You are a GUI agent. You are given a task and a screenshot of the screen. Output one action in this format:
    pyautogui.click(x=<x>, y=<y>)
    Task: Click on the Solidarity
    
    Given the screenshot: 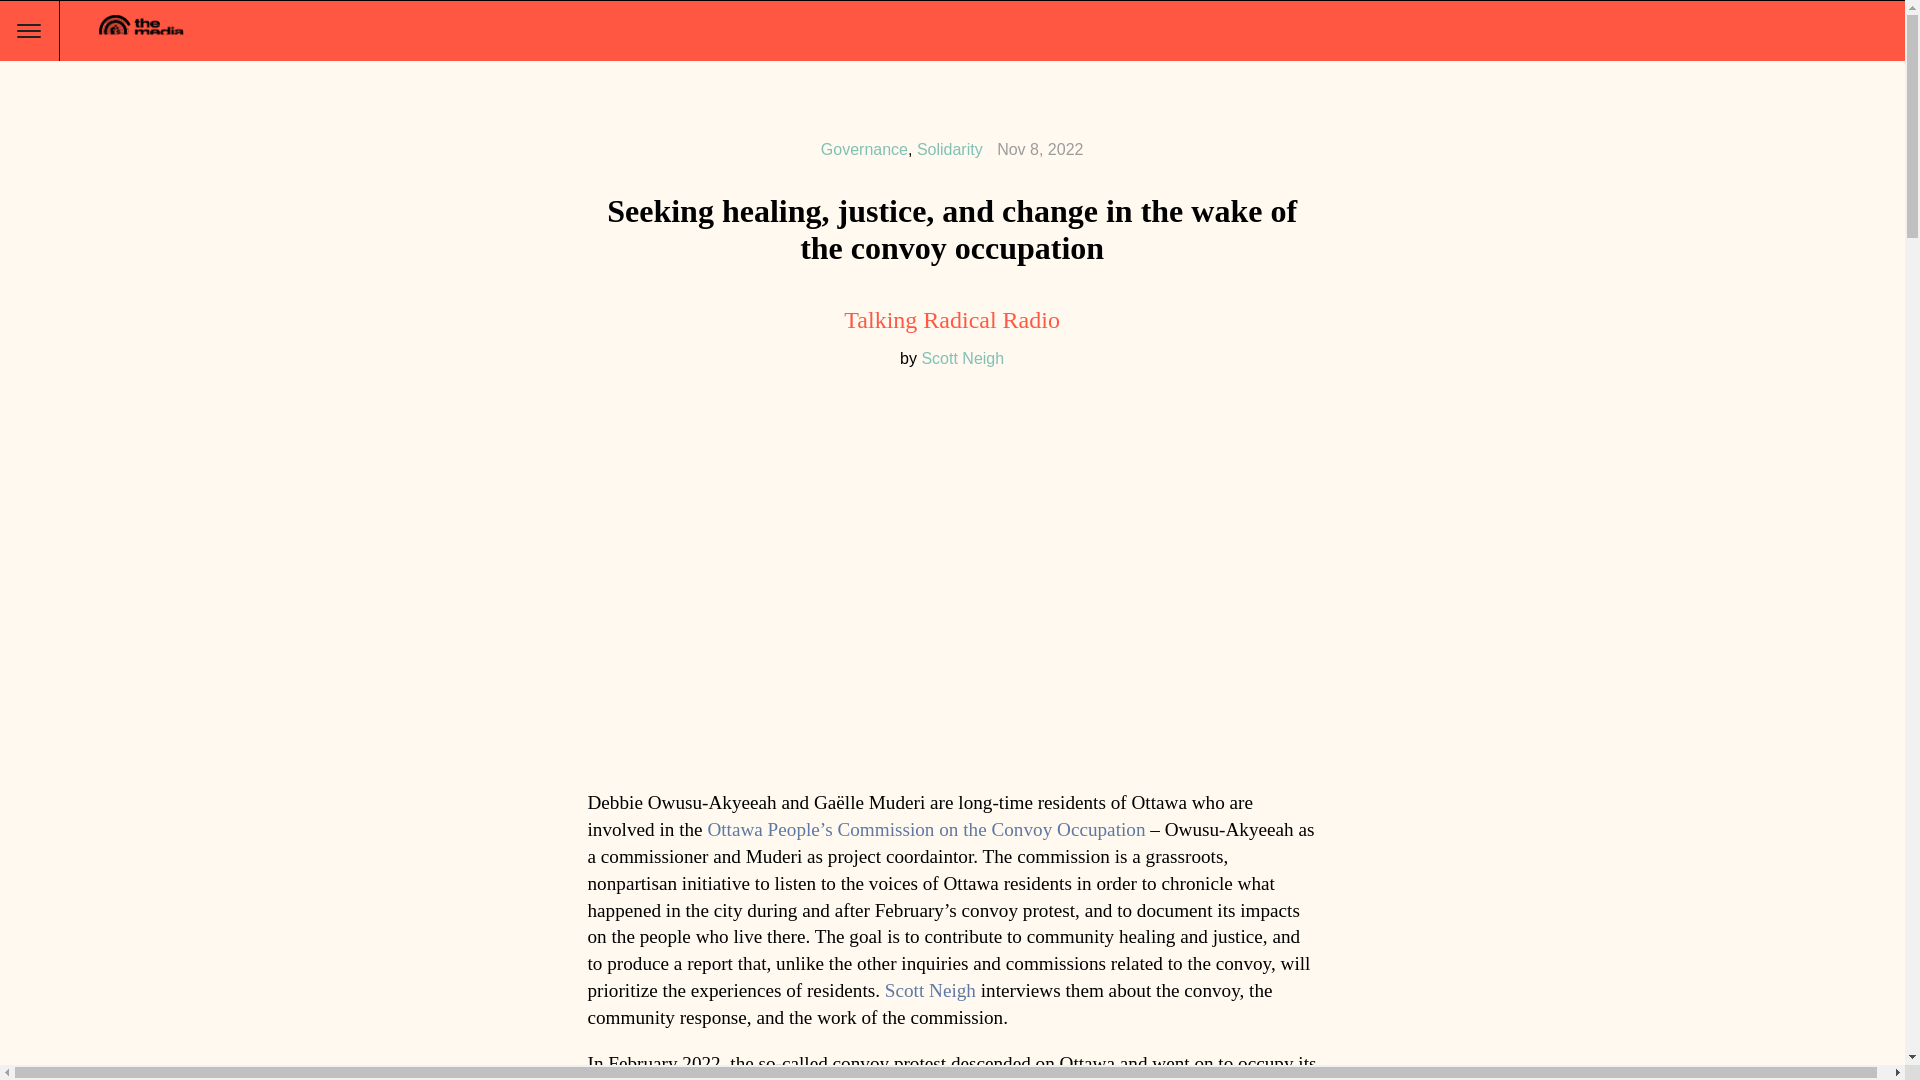 What is the action you would take?
    pyautogui.click(x=950, y=149)
    